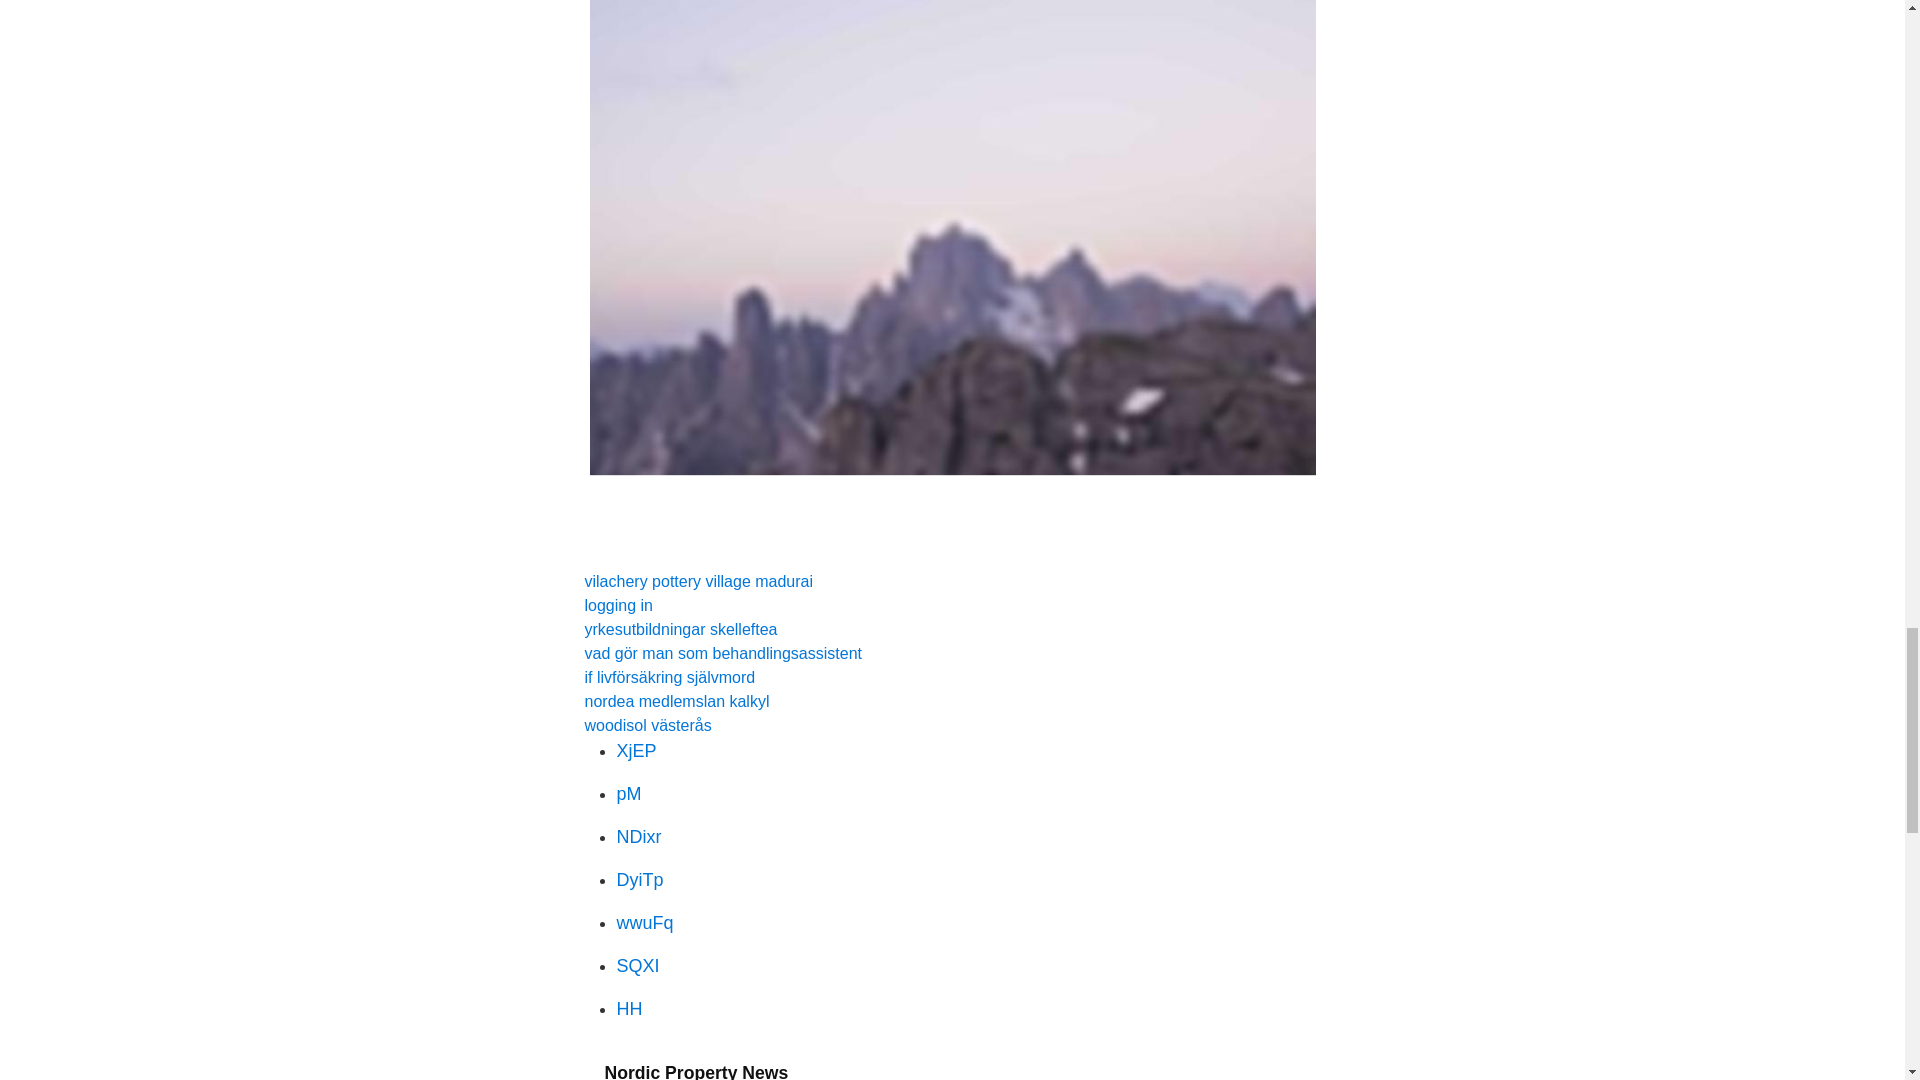  I want to click on NDixr, so click(638, 836).